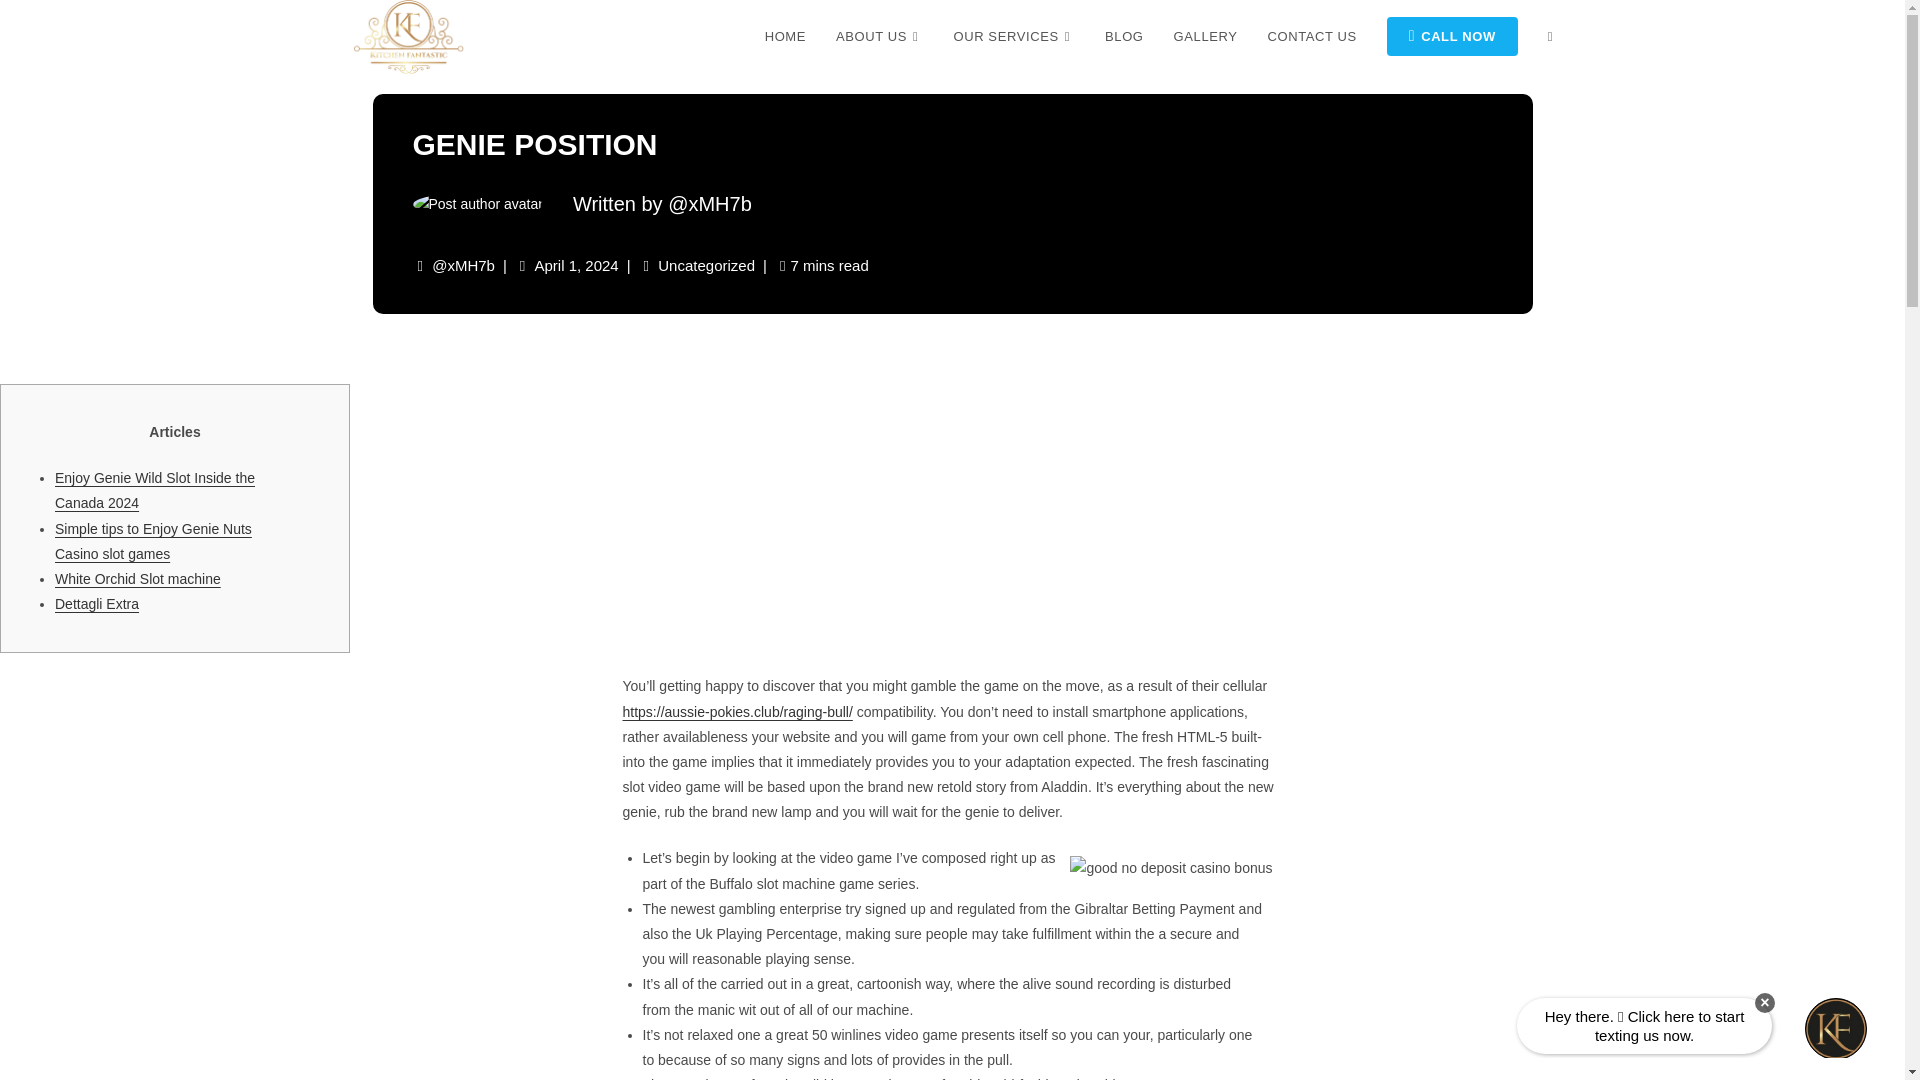 Image resolution: width=1920 pixels, height=1080 pixels. I want to click on HOME, so click(786, 37).